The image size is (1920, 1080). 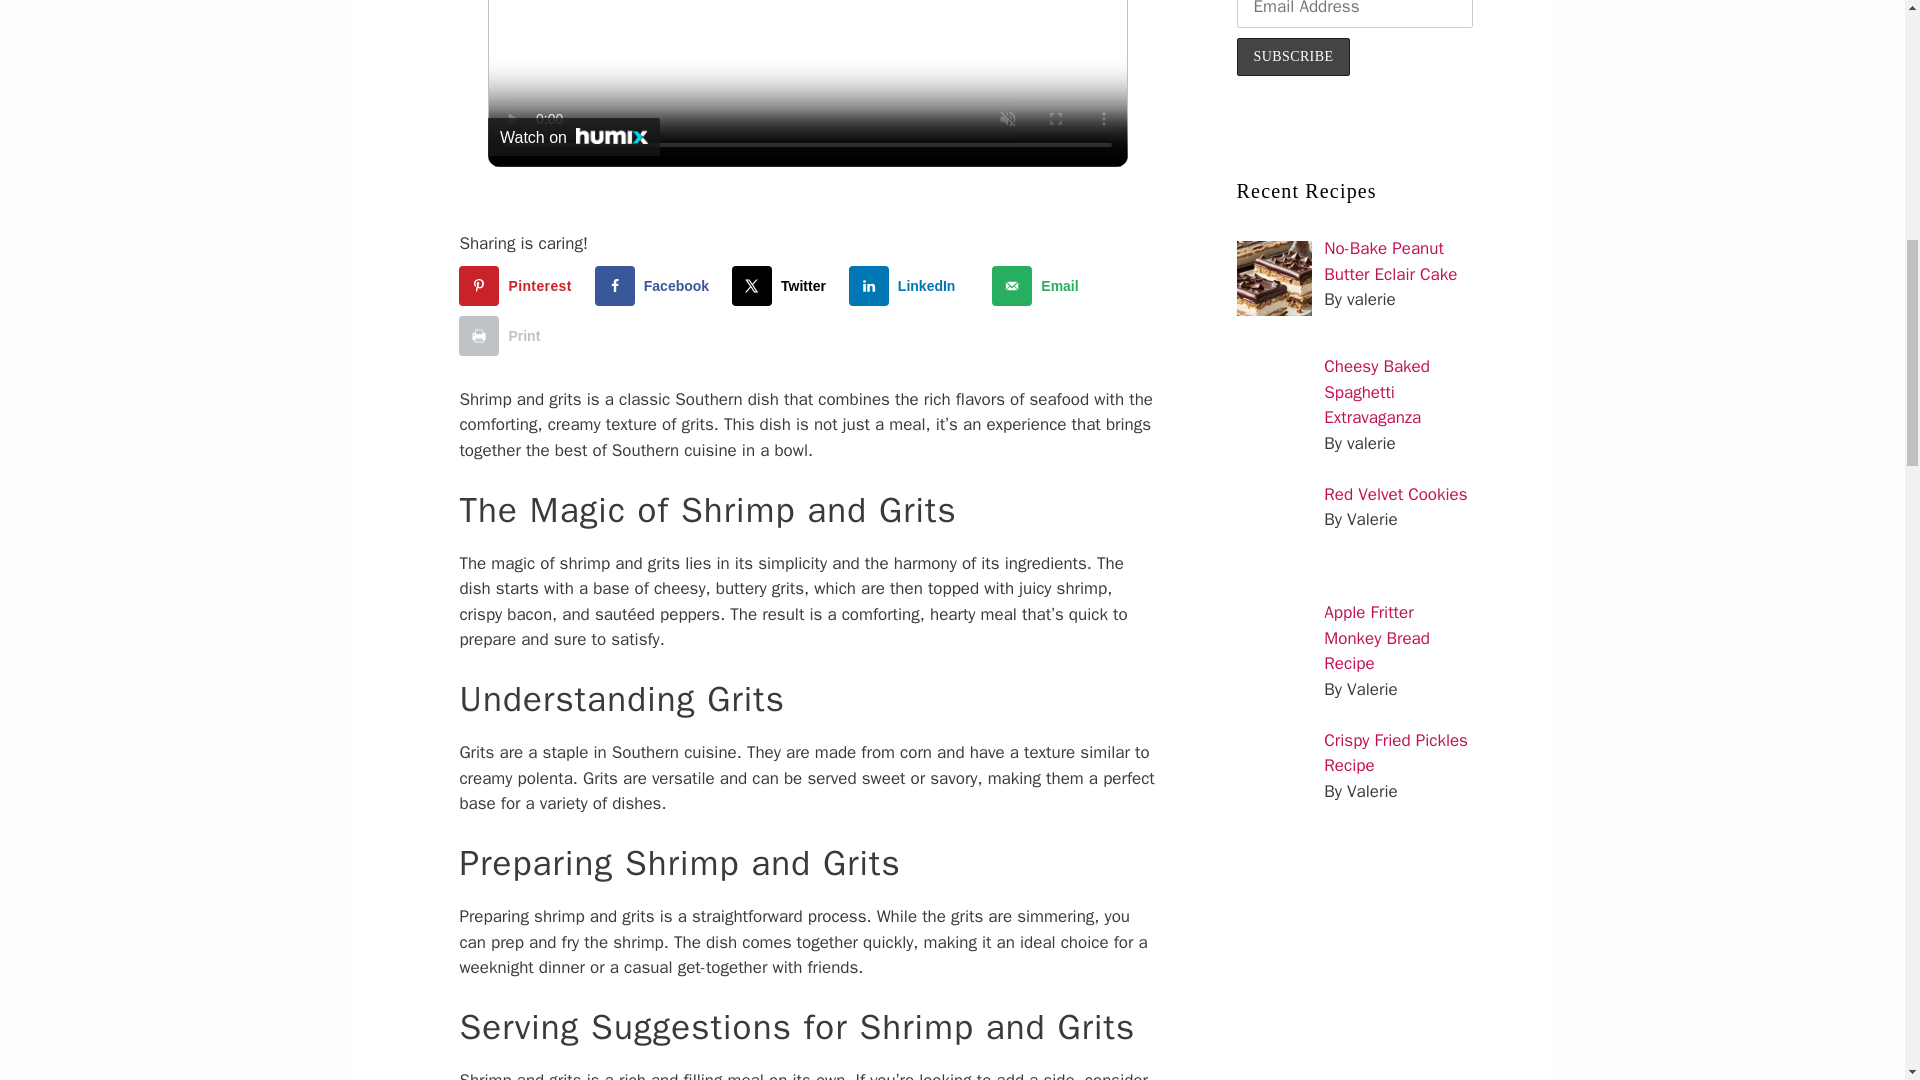 What do you see at coordinates (1294, 56) in the screenshot?
I see `Subscribe` at bounding box center [1294, 56].